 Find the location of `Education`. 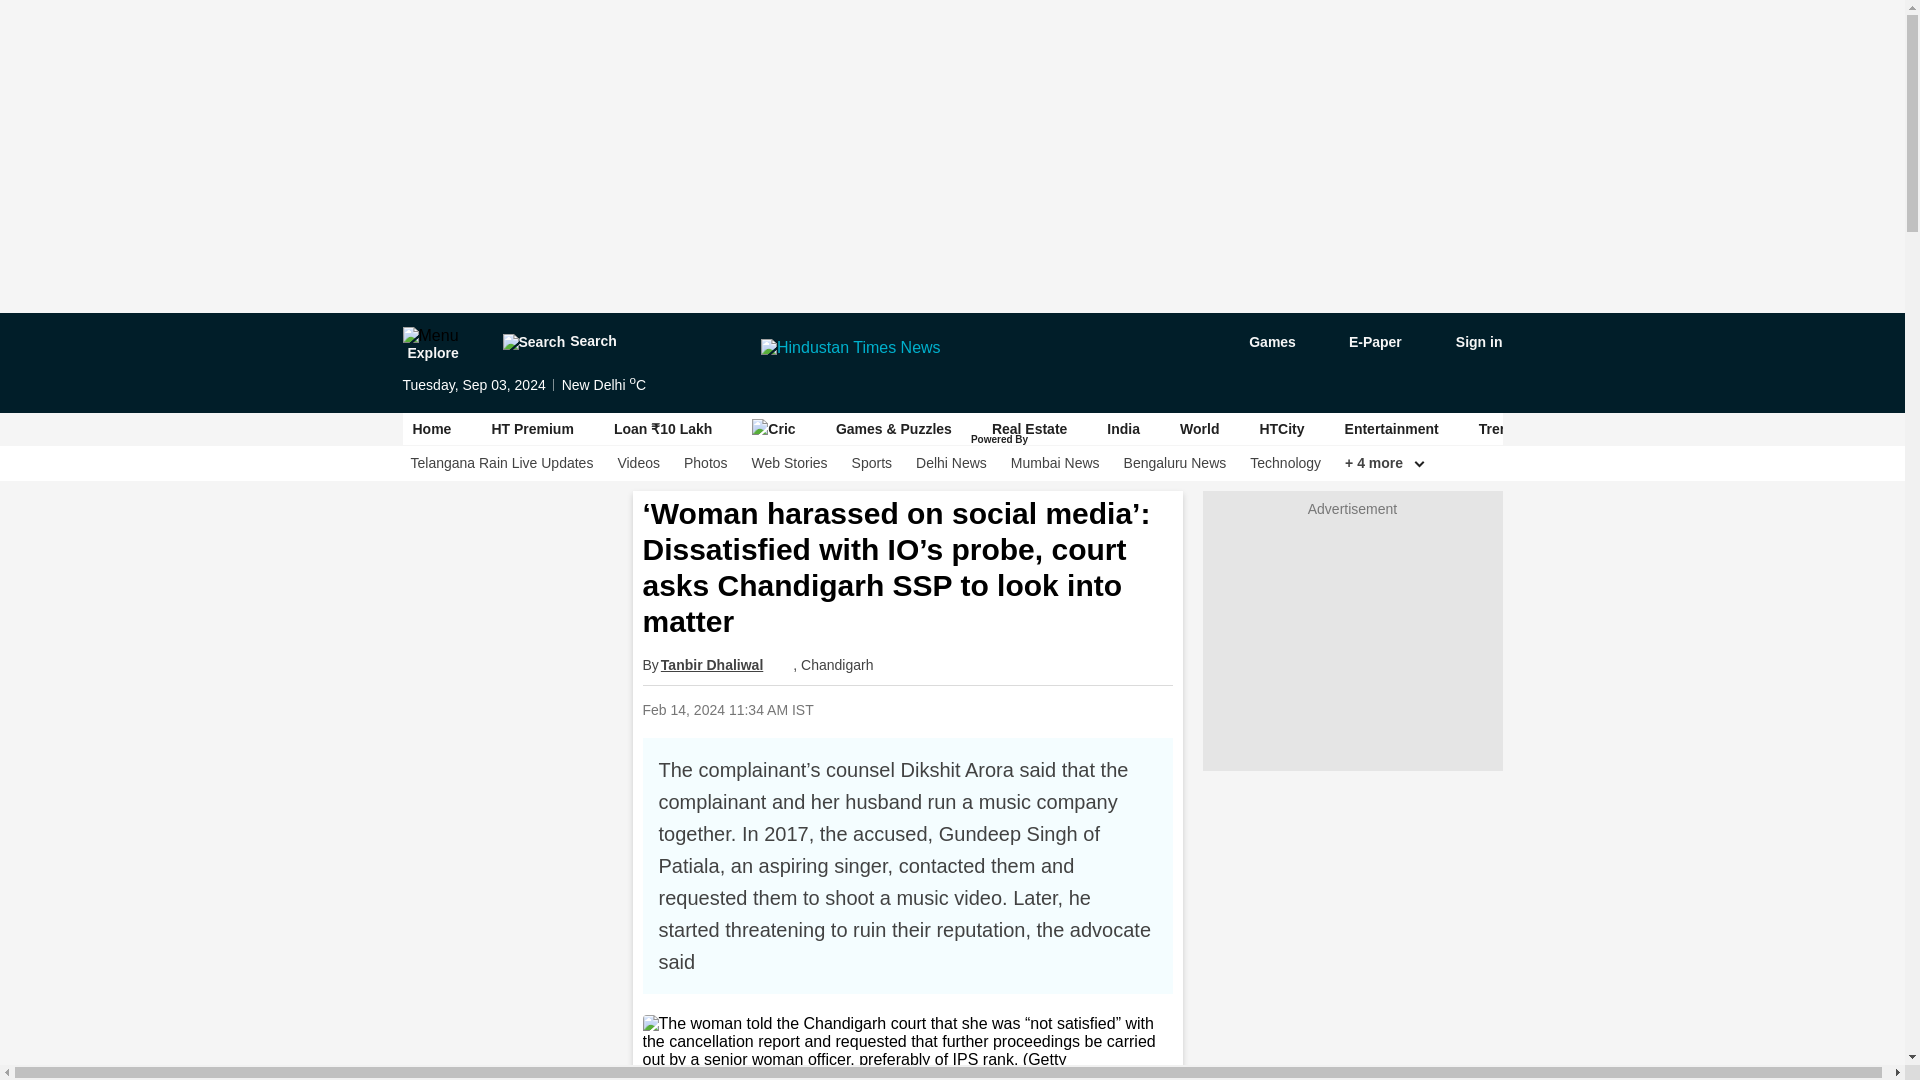

Education is located at coordinates (1813, 429).